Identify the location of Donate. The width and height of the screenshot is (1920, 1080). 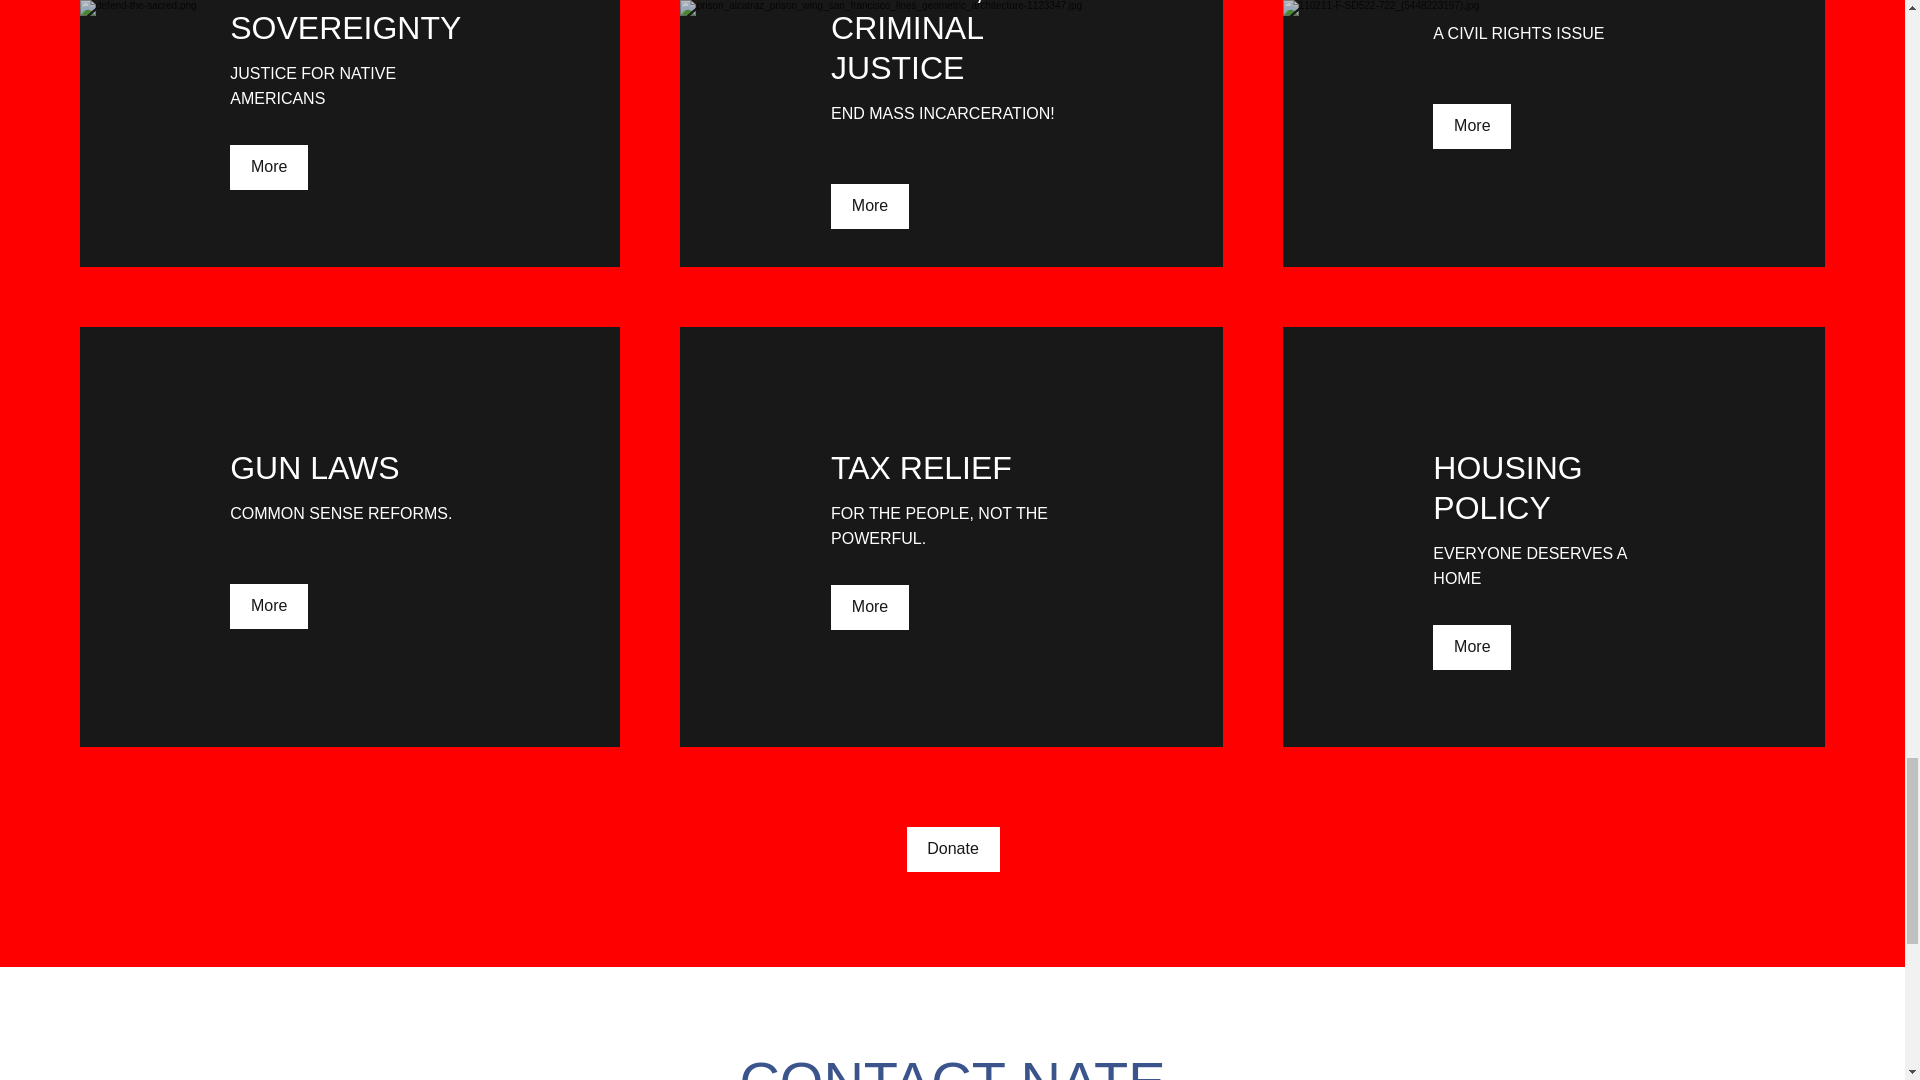
(952, 849).